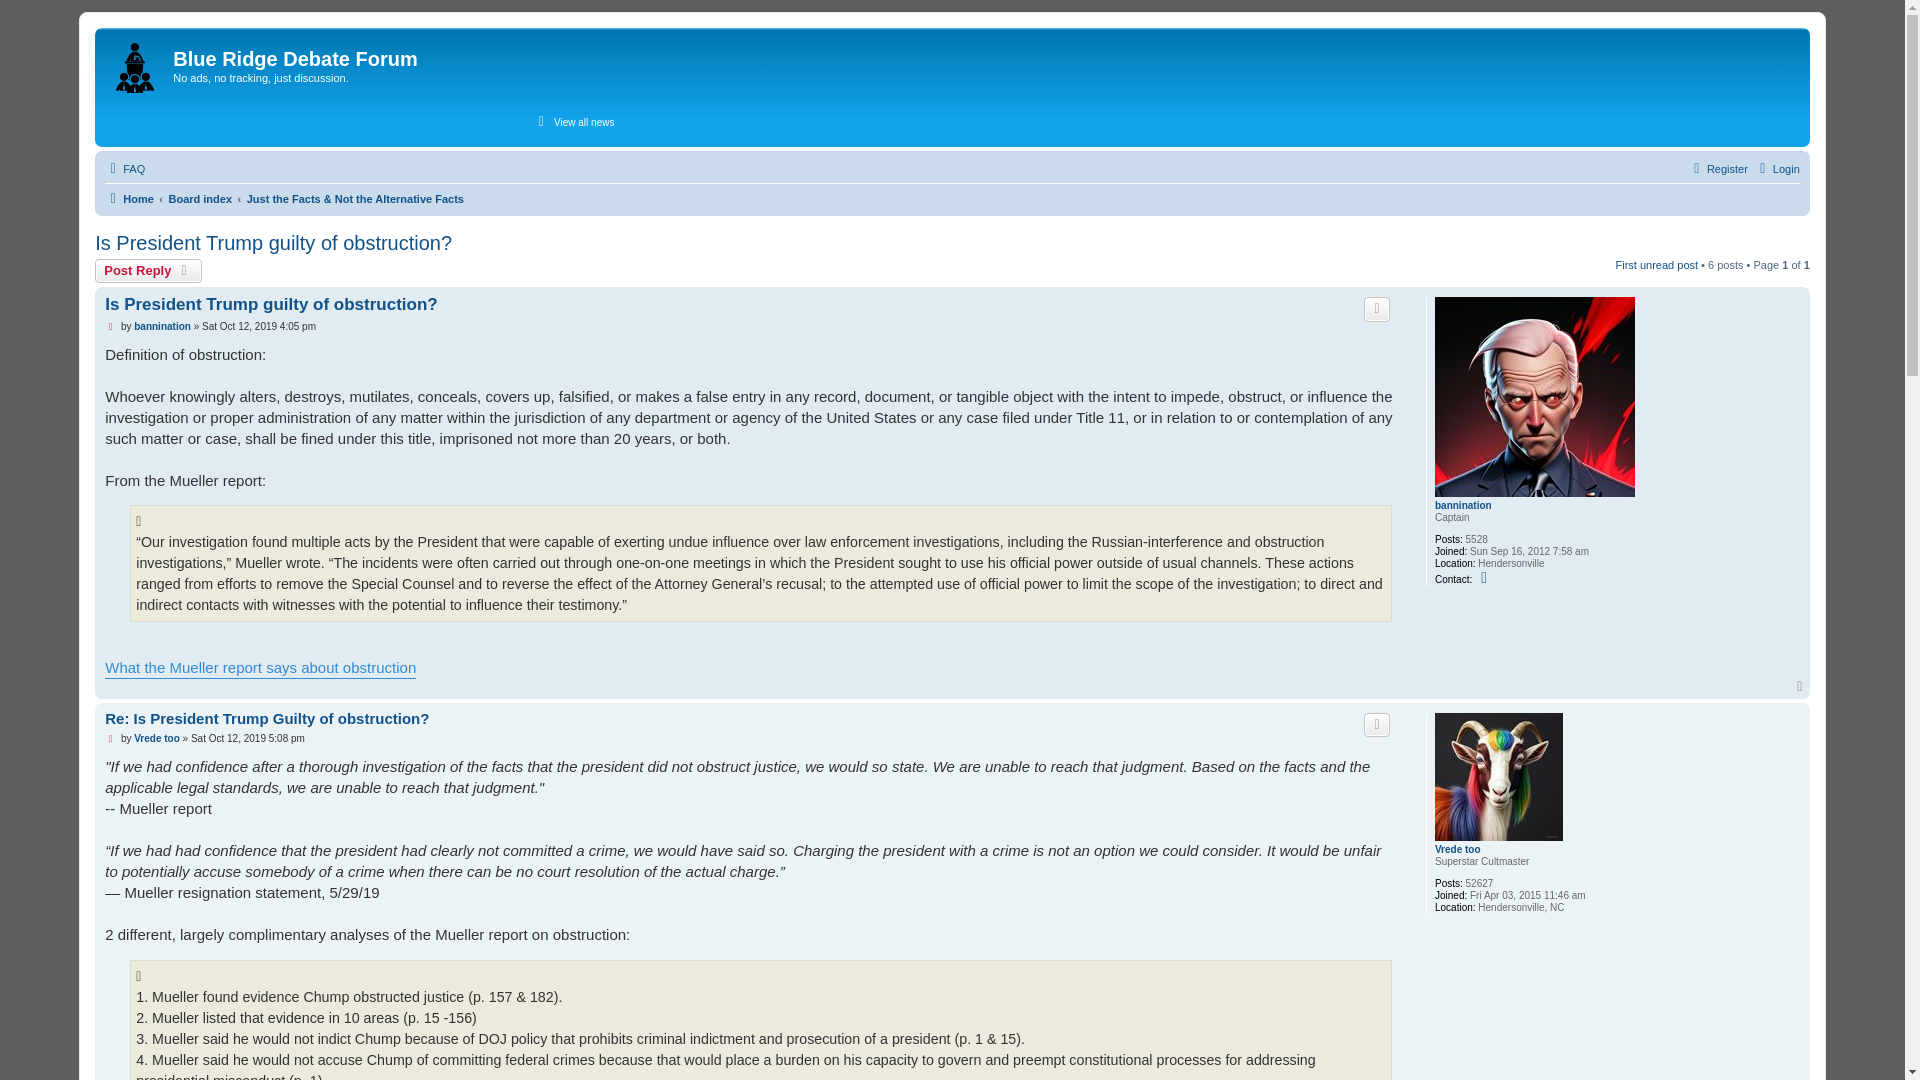  Describe the element at coordinates (148, 270) in the screenshot. I see `Post a reply` at that location.